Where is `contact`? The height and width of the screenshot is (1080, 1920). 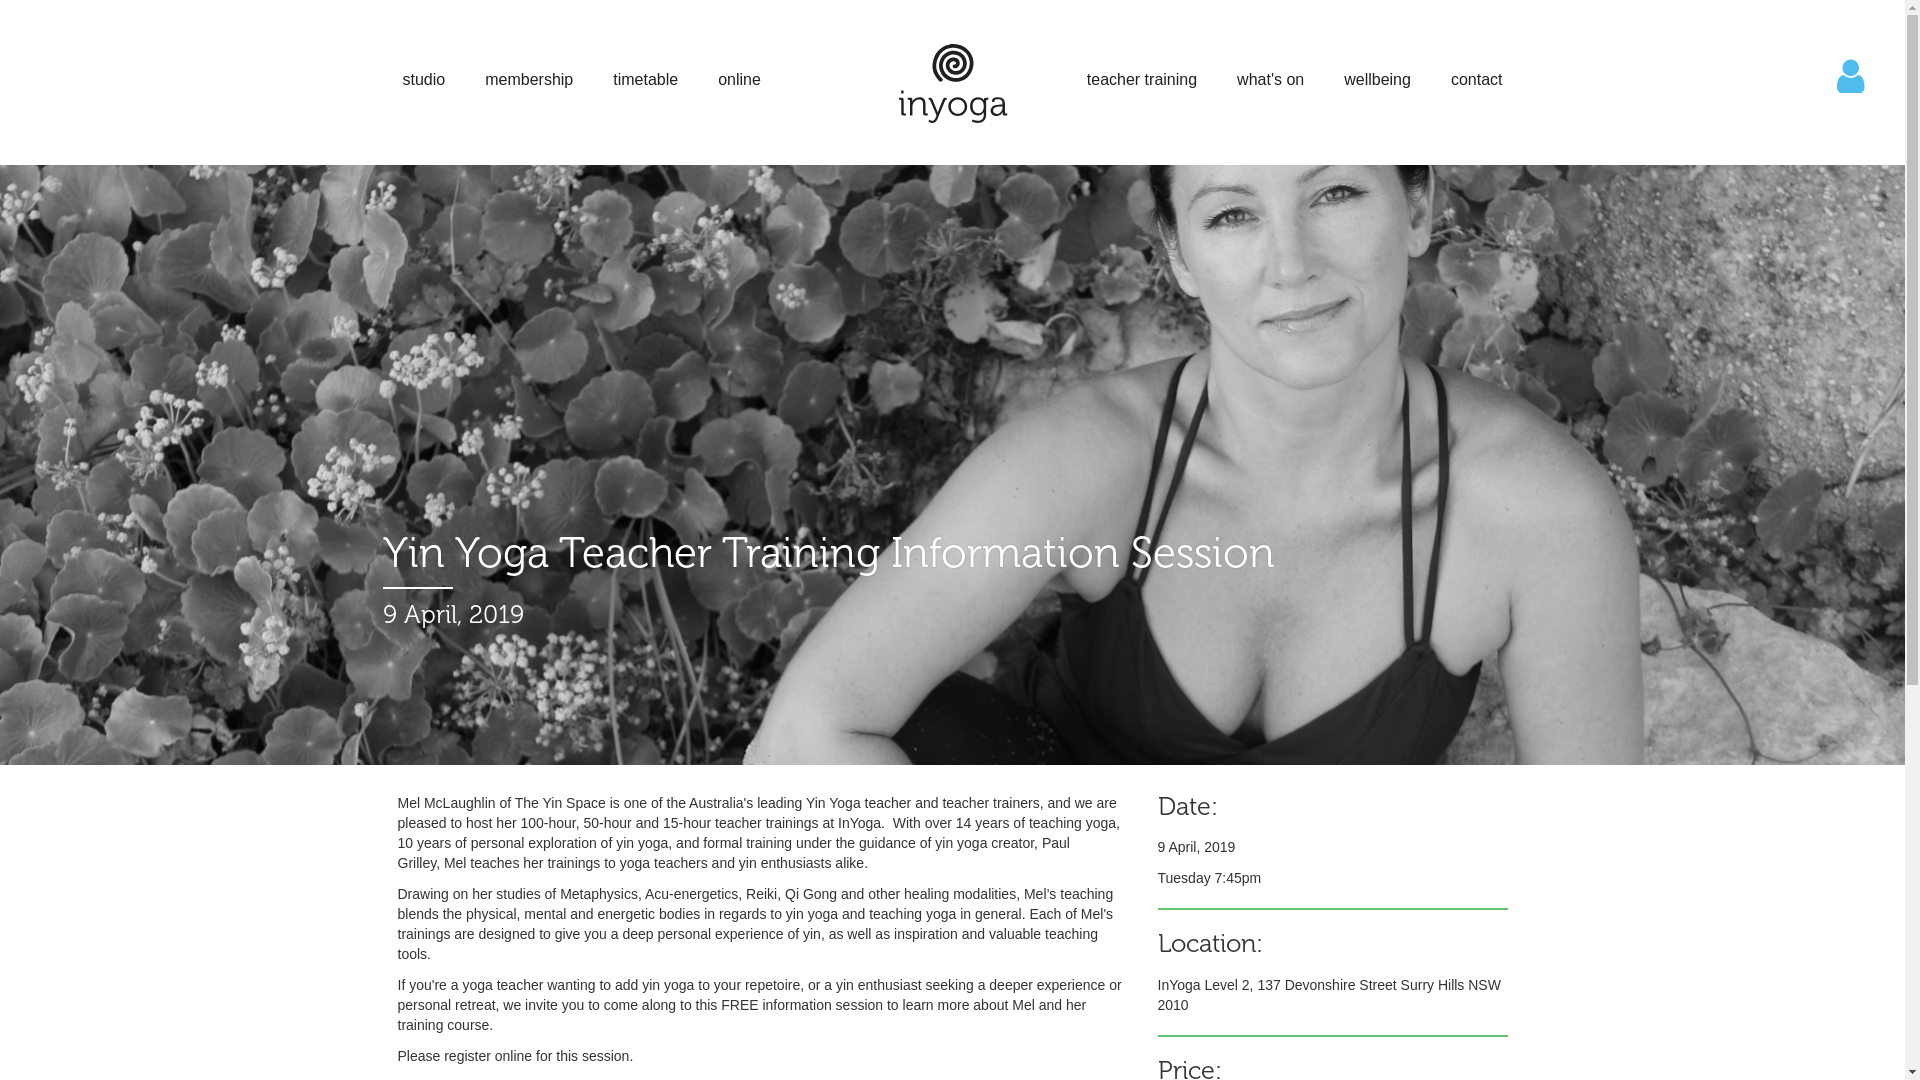 contact is located at coordinates (1477, 80).